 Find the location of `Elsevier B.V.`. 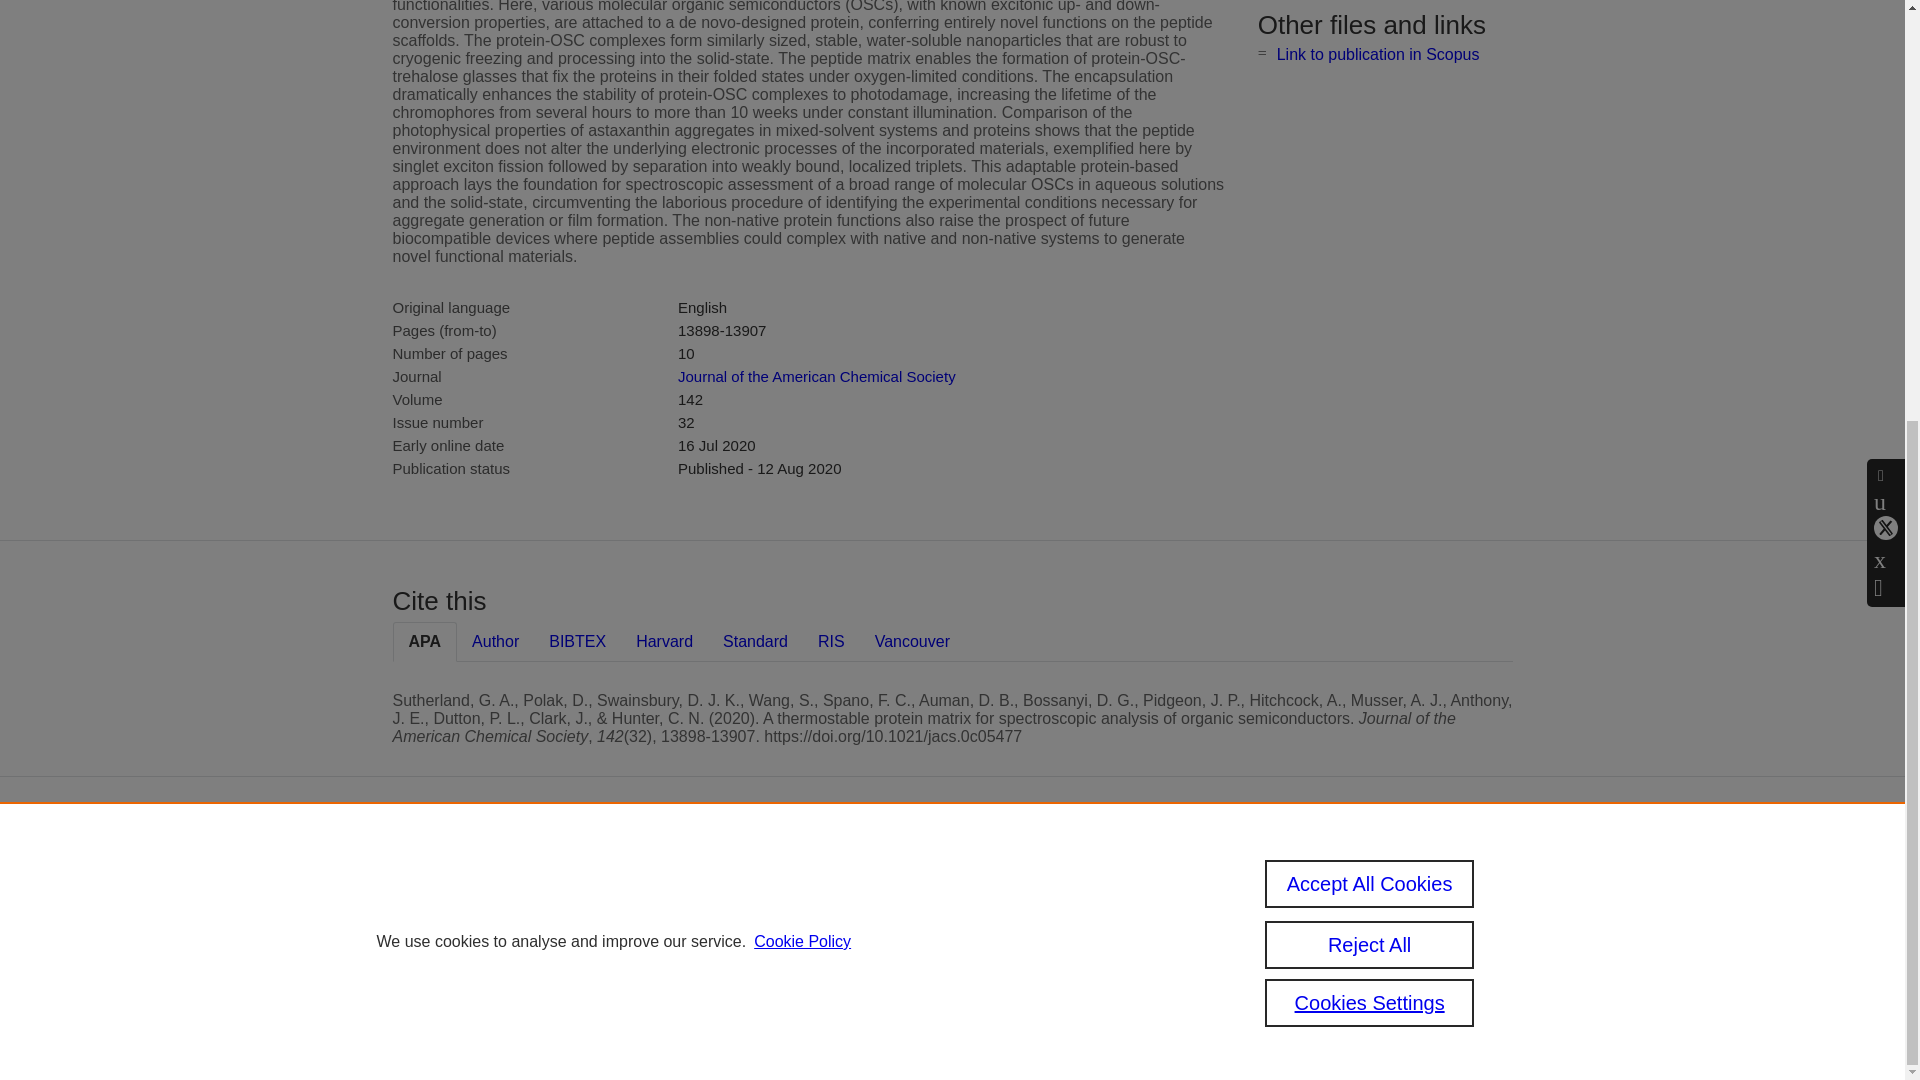

Elsevier B.V. is located at coordinates (1008, 904).